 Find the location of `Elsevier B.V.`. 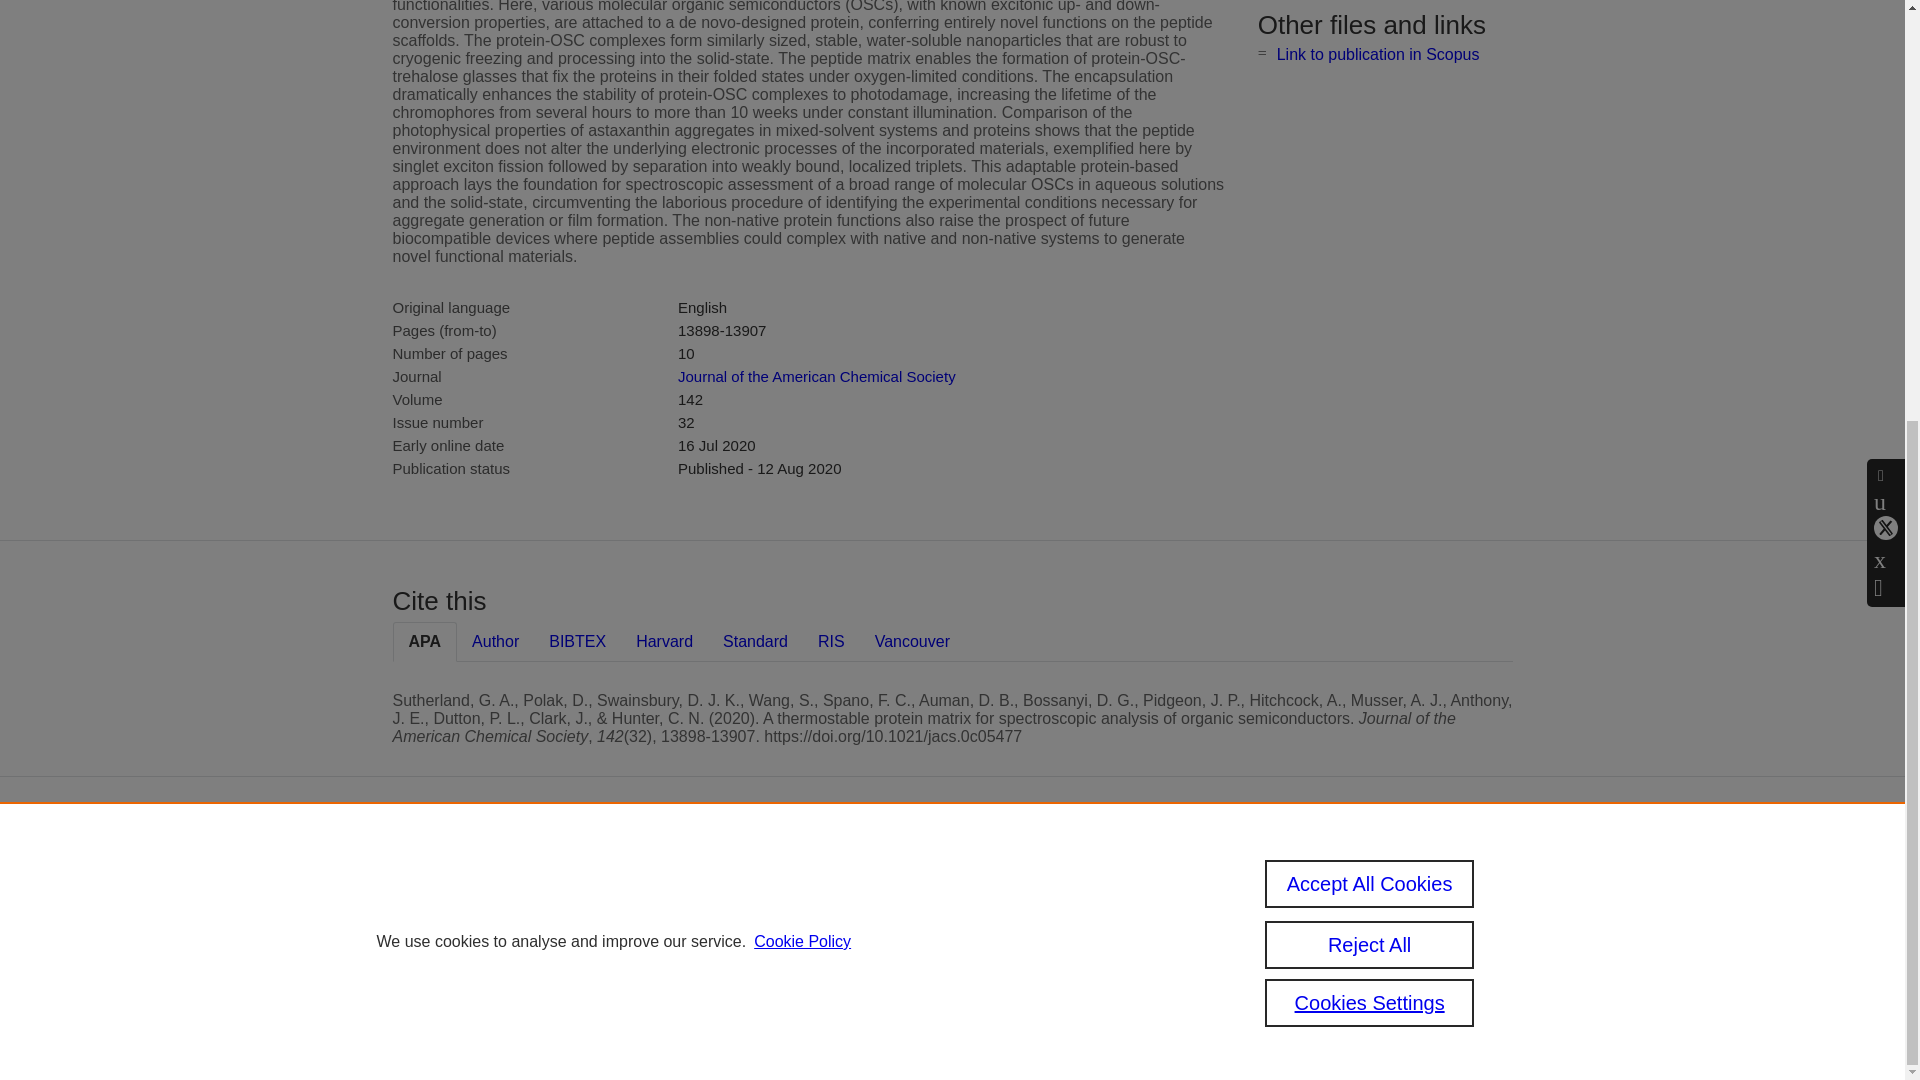

Elsevier B.V. is located at coordinates (1008, 904).